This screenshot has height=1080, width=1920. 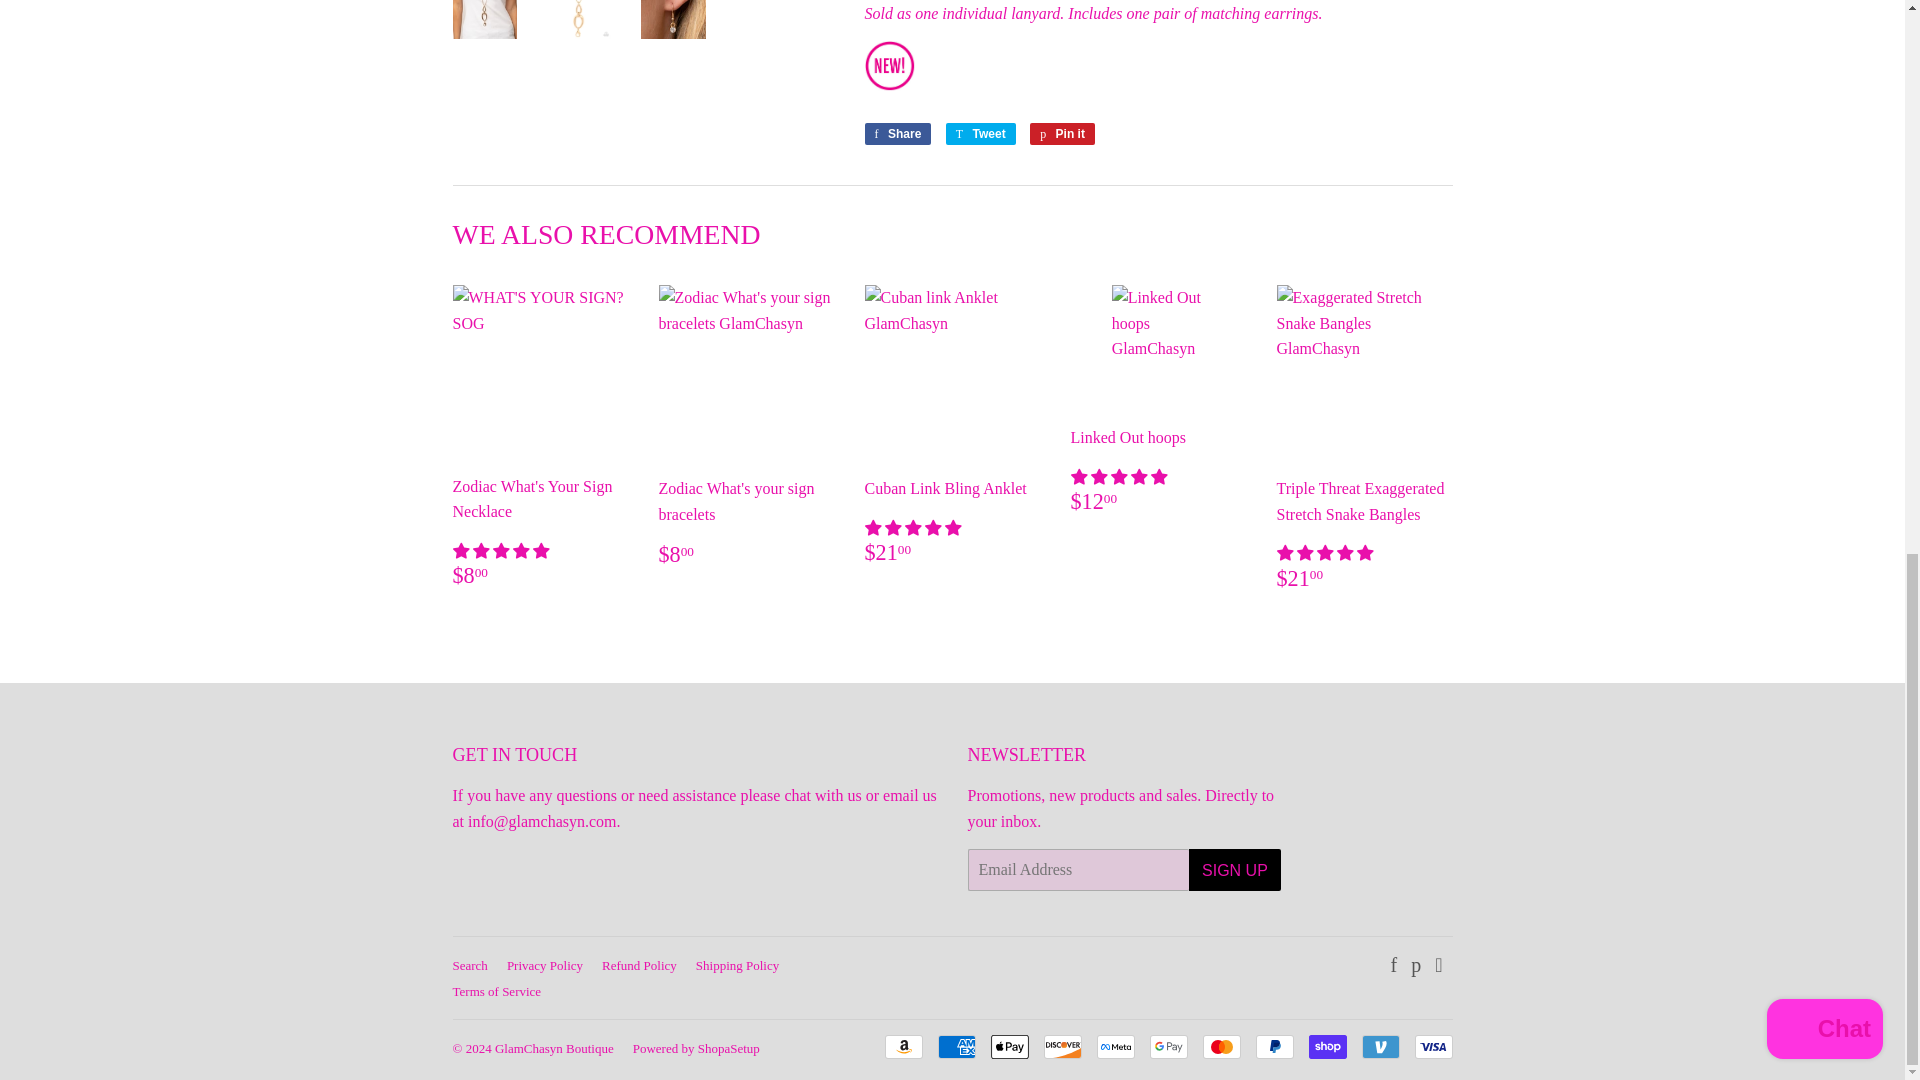 What do you see at coordinates (1326, 1046) in the screenshot?
I see `Shop Pay` at bounding box center [1326, 1046].